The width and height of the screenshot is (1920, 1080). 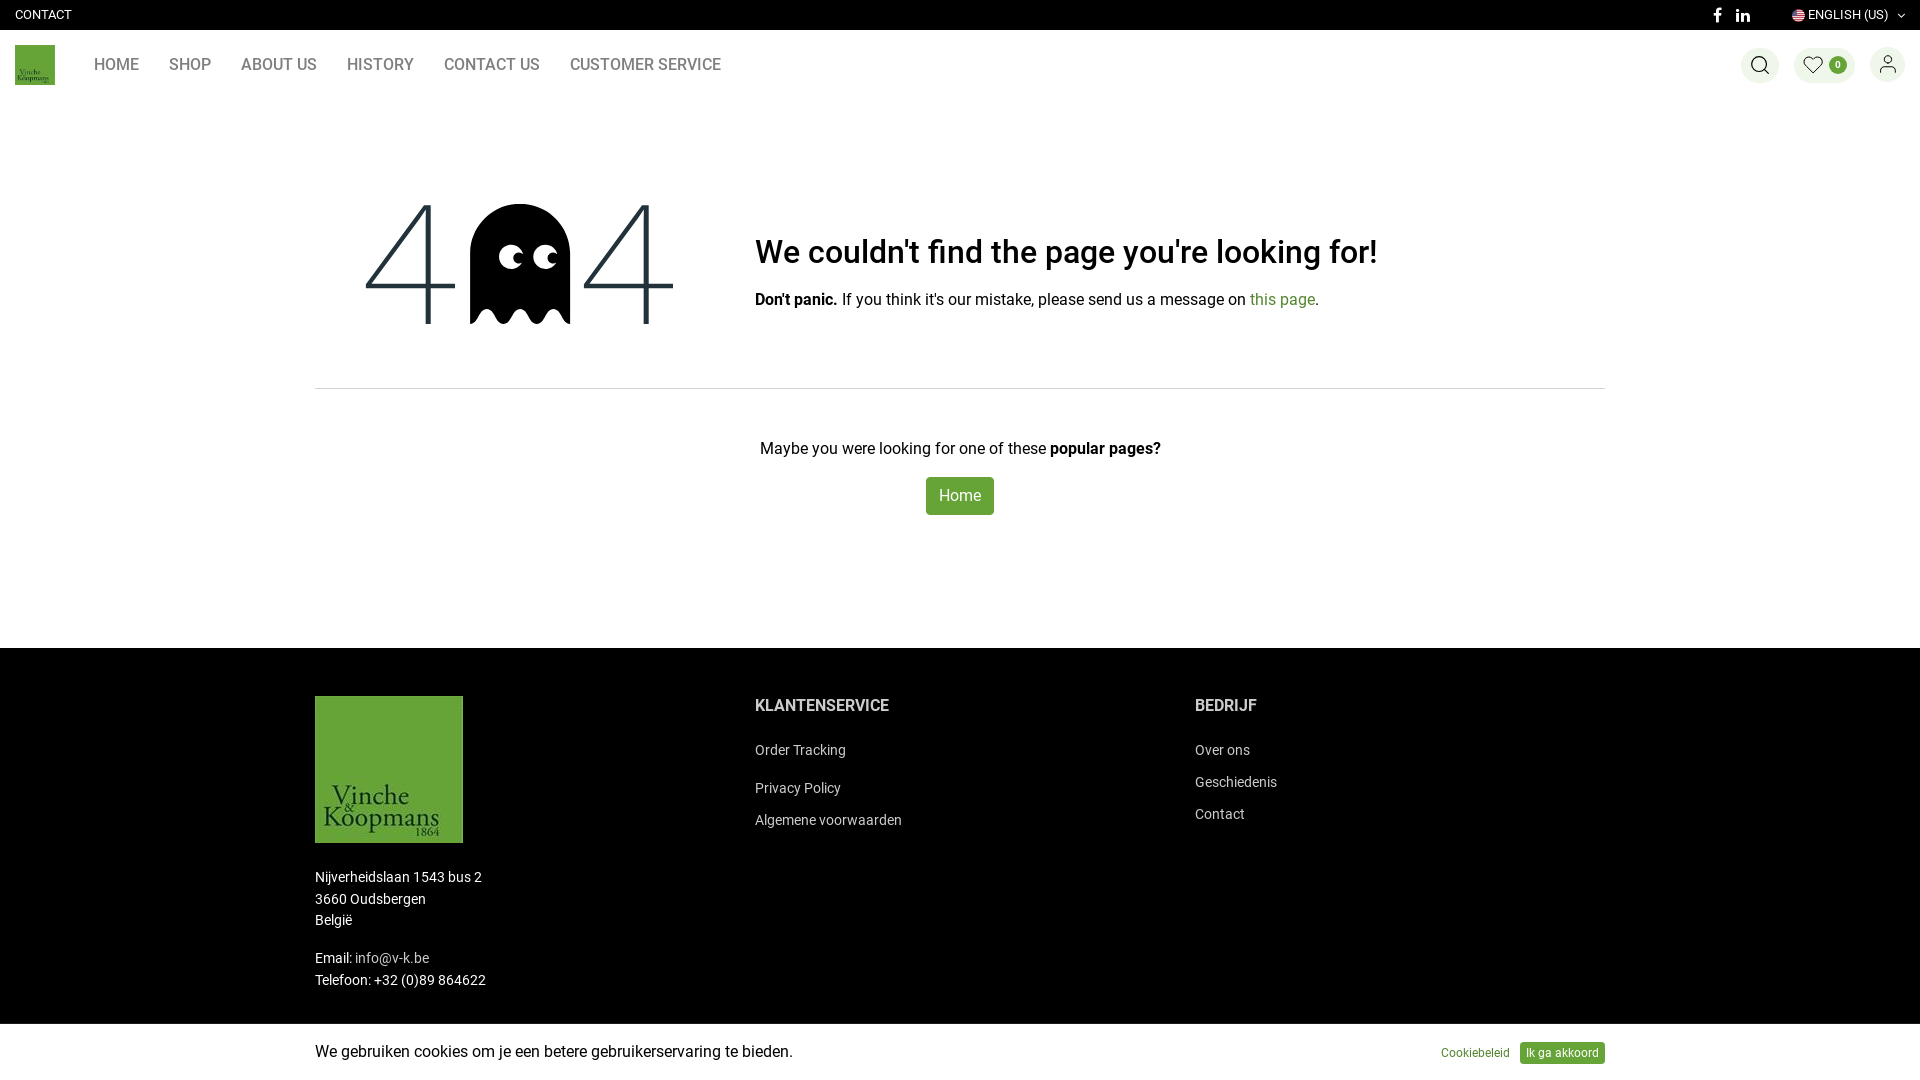 I want to click on Home, so click(x=960, y=496).